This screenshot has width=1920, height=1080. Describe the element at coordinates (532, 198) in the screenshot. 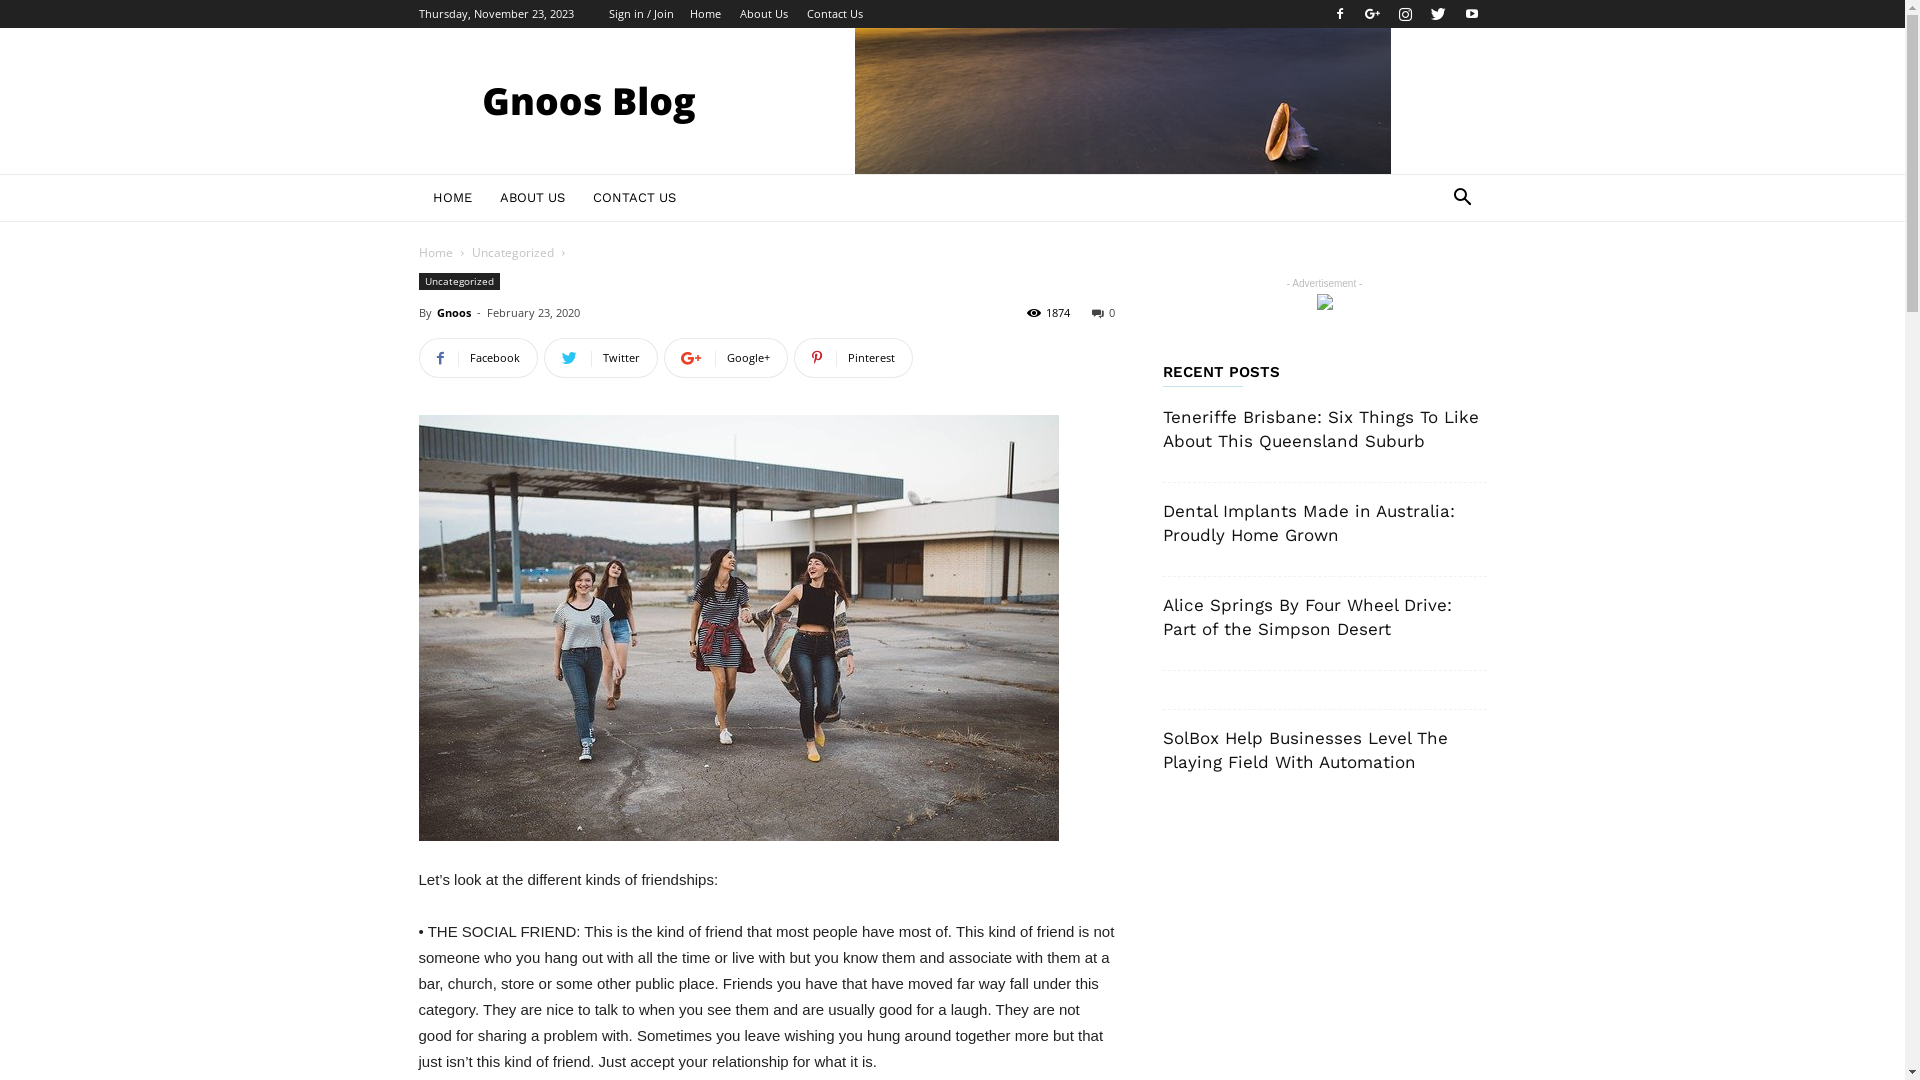

I see `ABOUT US` at that location.